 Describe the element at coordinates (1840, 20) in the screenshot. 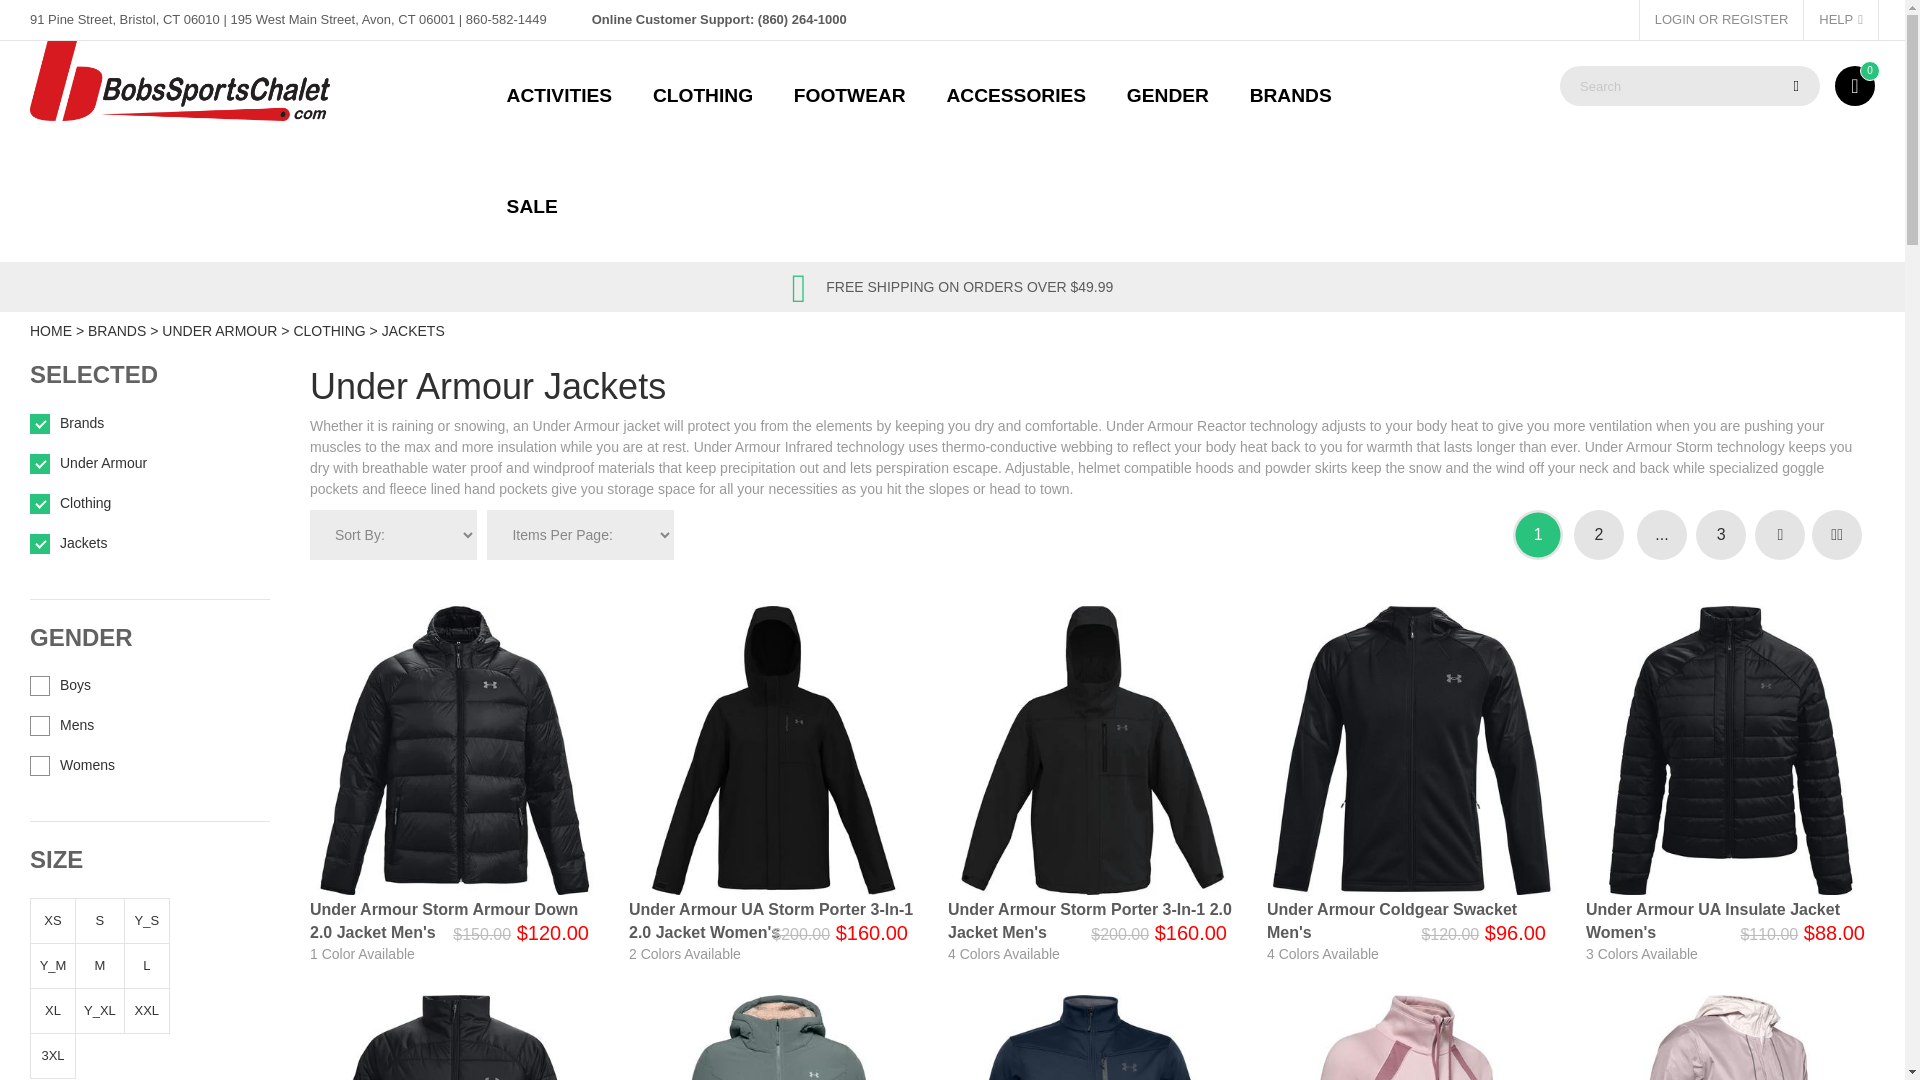

I see `HELP` at that location.